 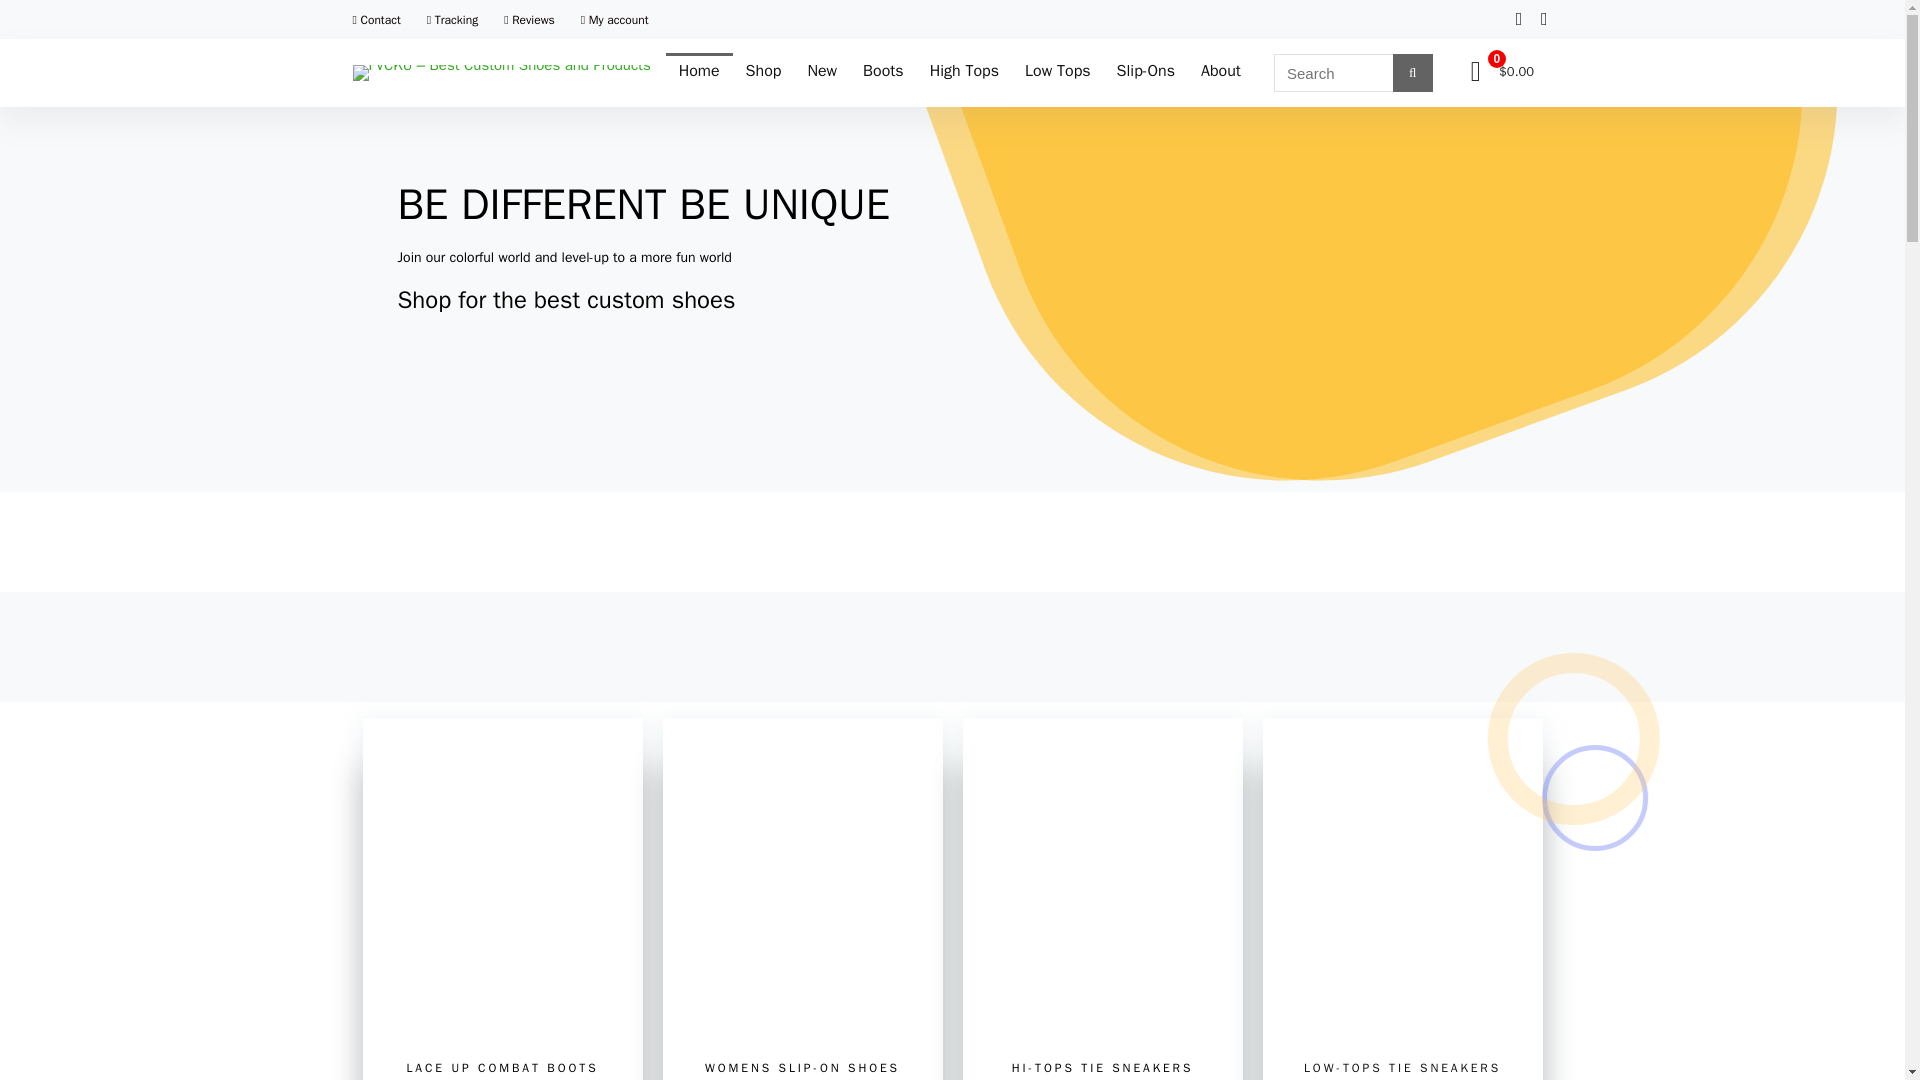 What do you see at coordinates (528, 20) in the screenshot?
I see `Reviews` at bounding box center [528, 20].